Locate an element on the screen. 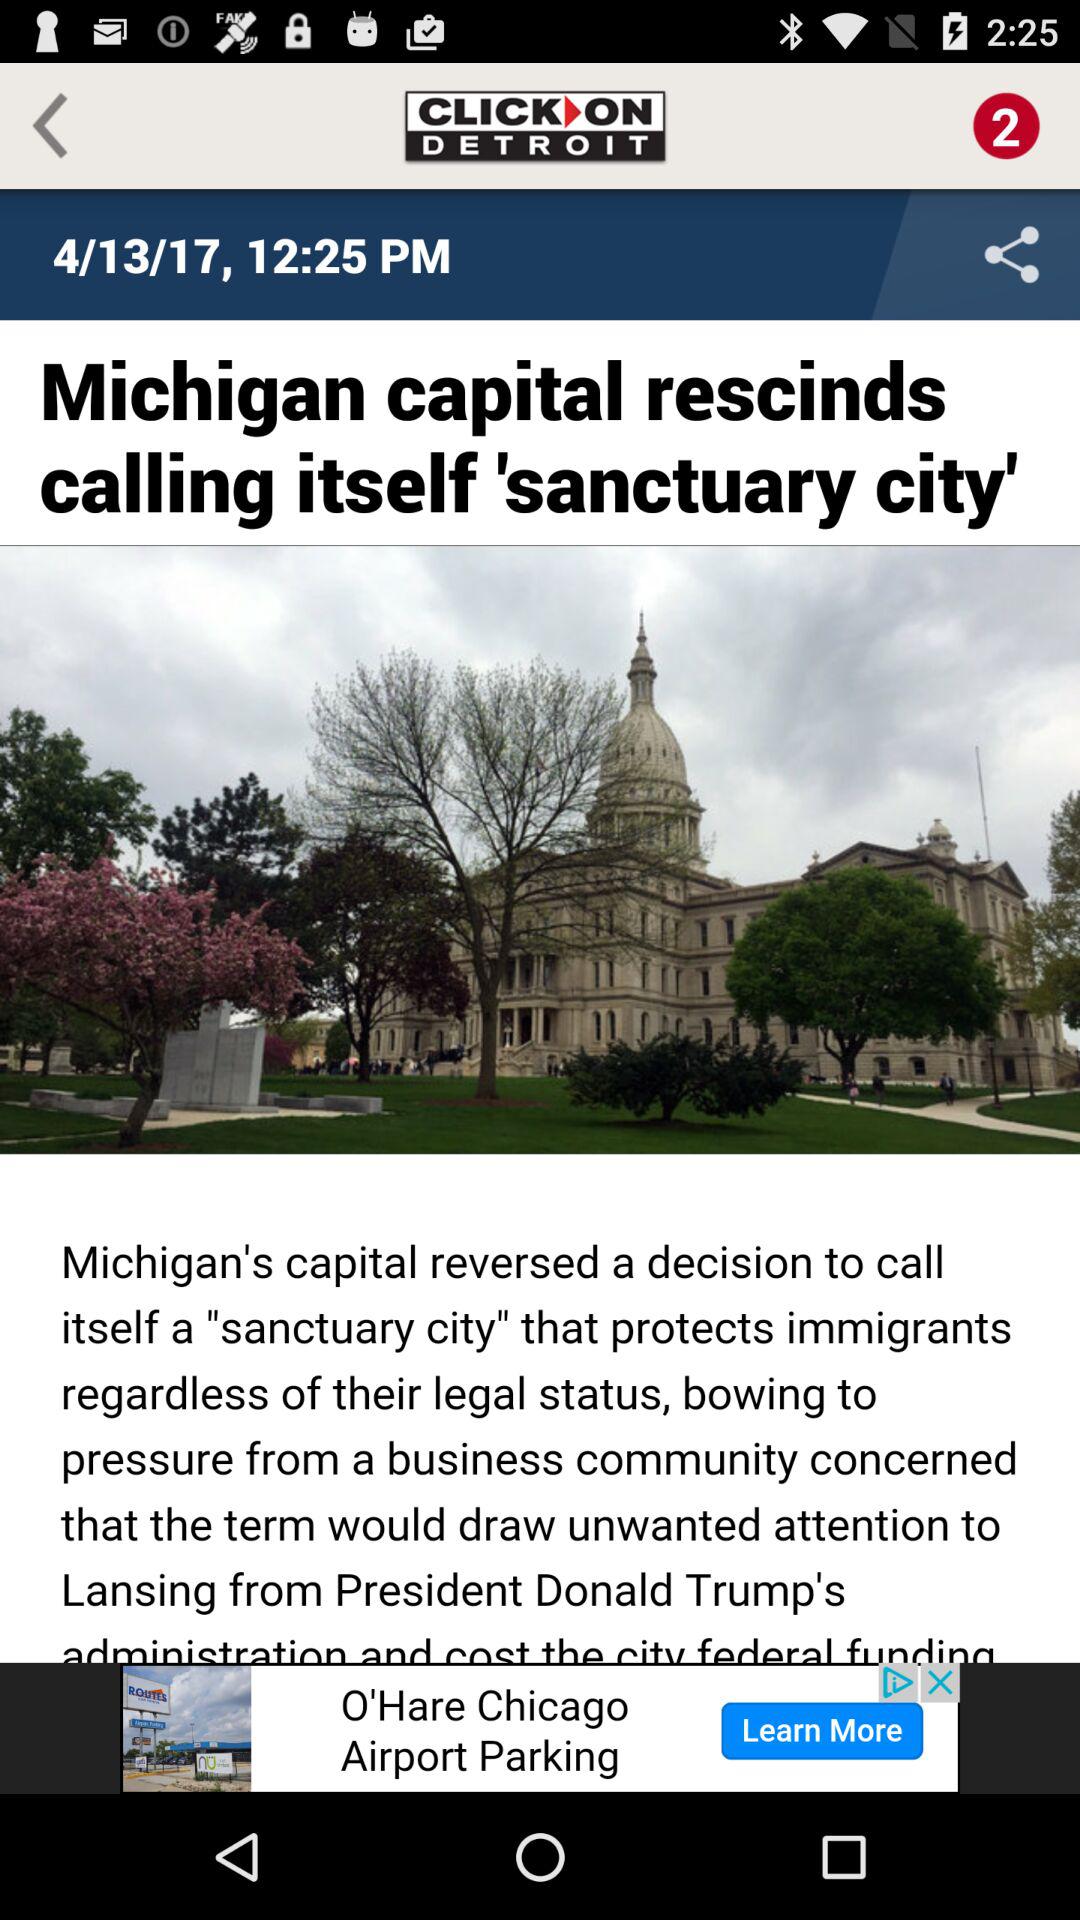 The height and width of the screenshot is (1920, 1080). advertisement is located at coordinates (540, 1728).